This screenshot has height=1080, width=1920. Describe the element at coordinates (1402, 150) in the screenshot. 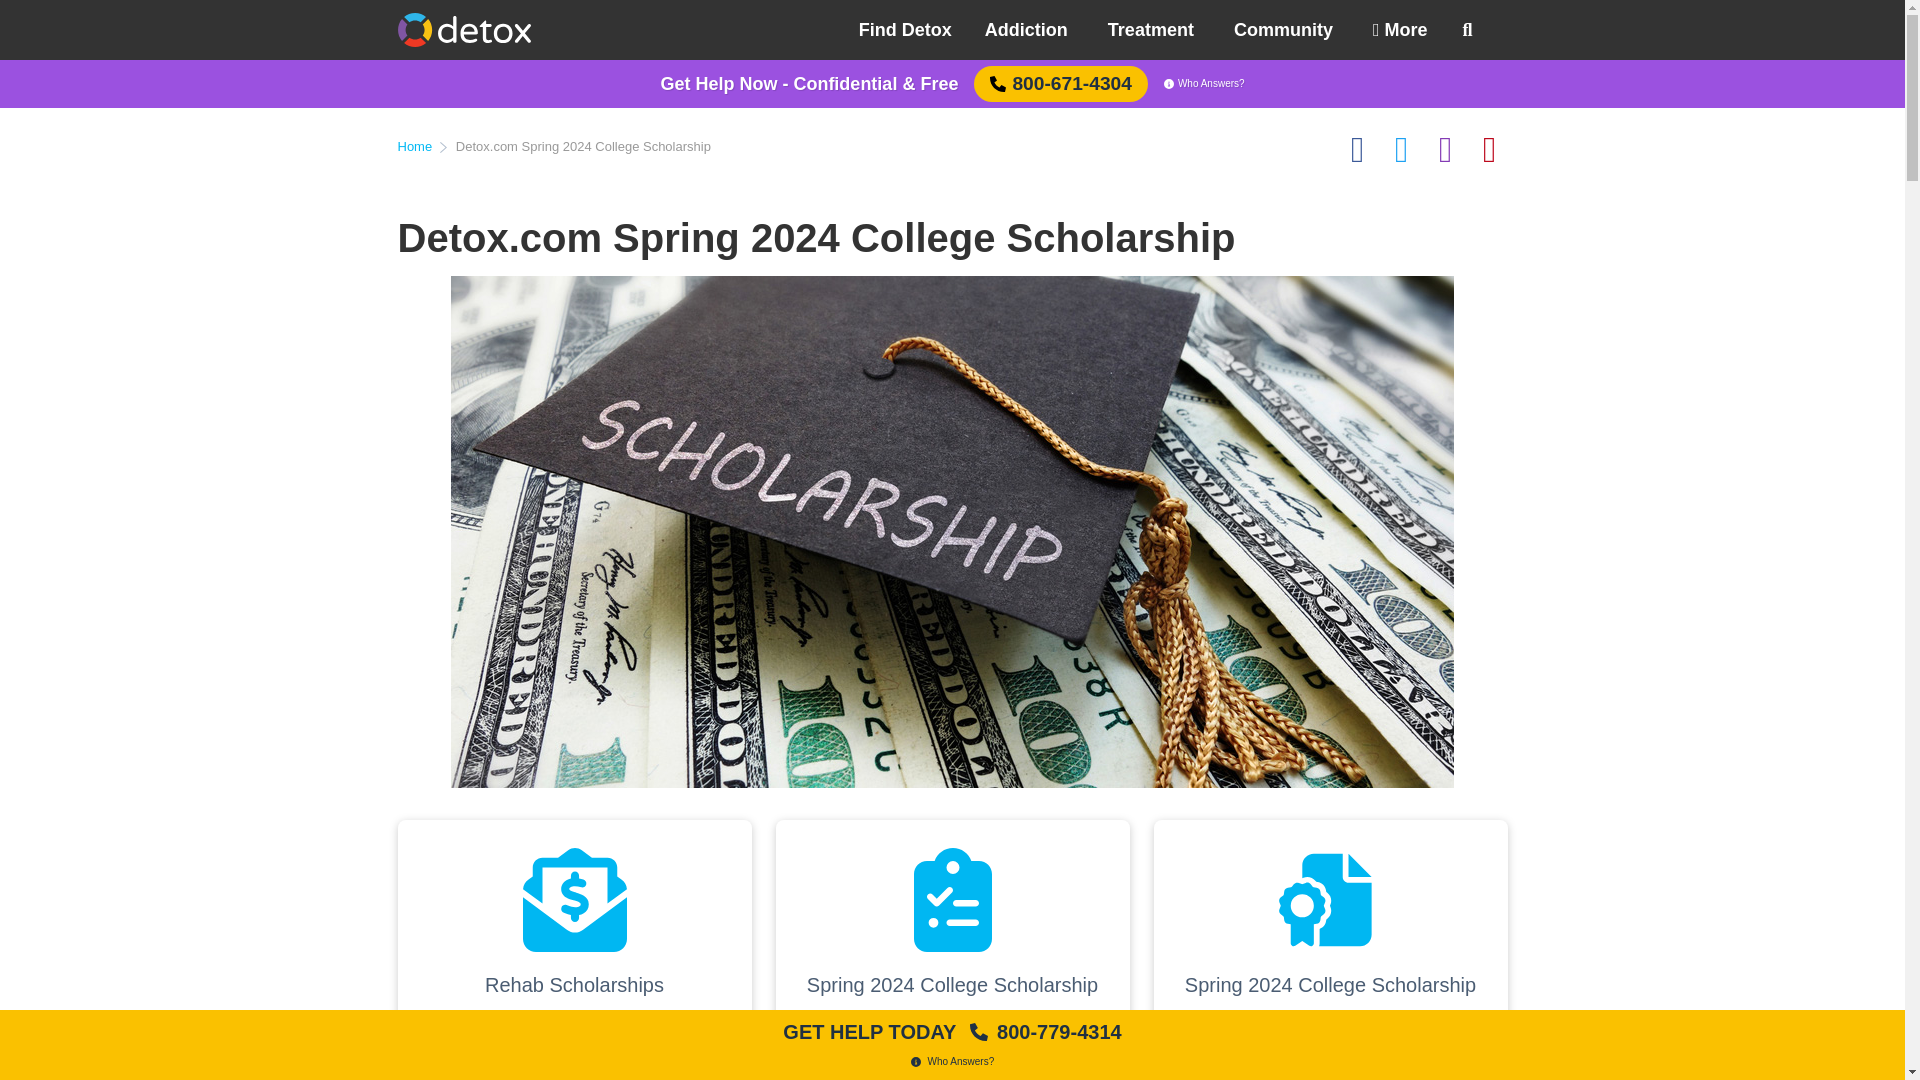

I see `Follow us on Twitter` at that location.